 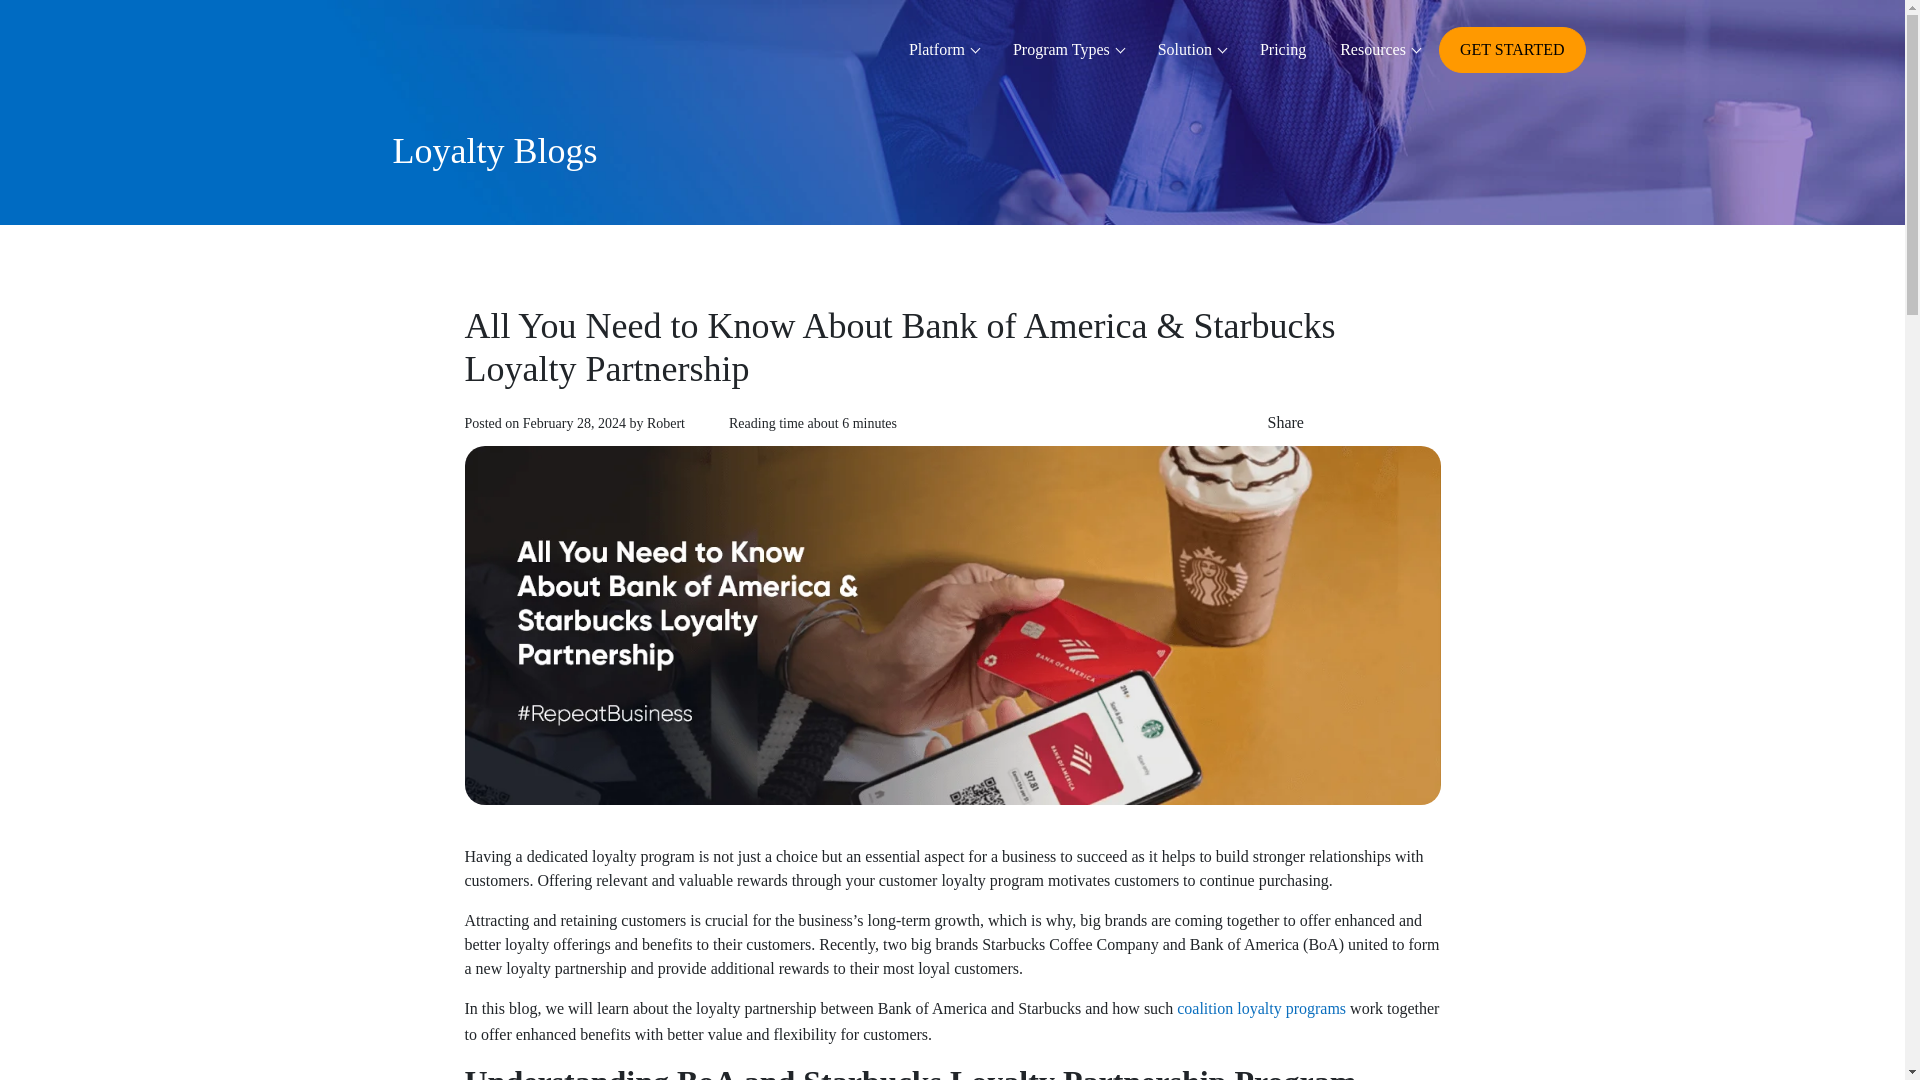 What do you see at coordinates (1282, 49) in the screenshot?
I see `Pricing` at bounding box center [1282, 49].